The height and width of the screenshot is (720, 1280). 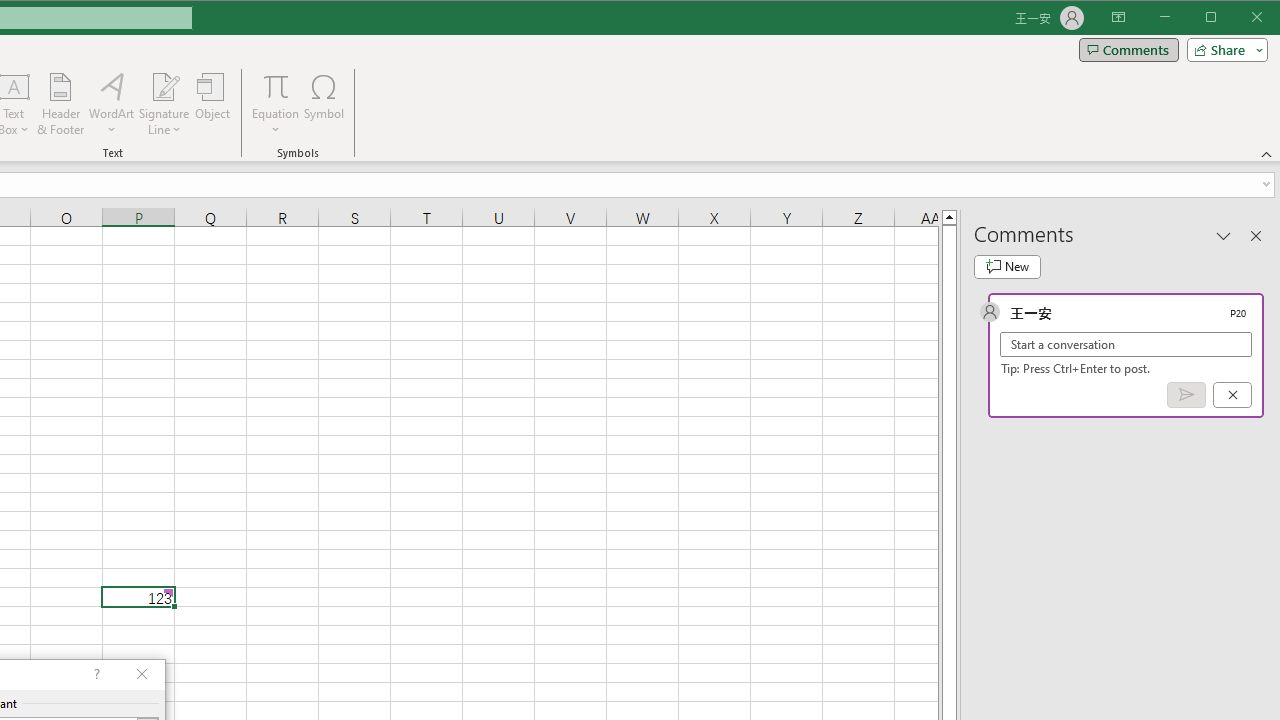 What do you see at coordinates (276, 86) in the screenshot?
I see `Equation` at bounding box center [276, 86].